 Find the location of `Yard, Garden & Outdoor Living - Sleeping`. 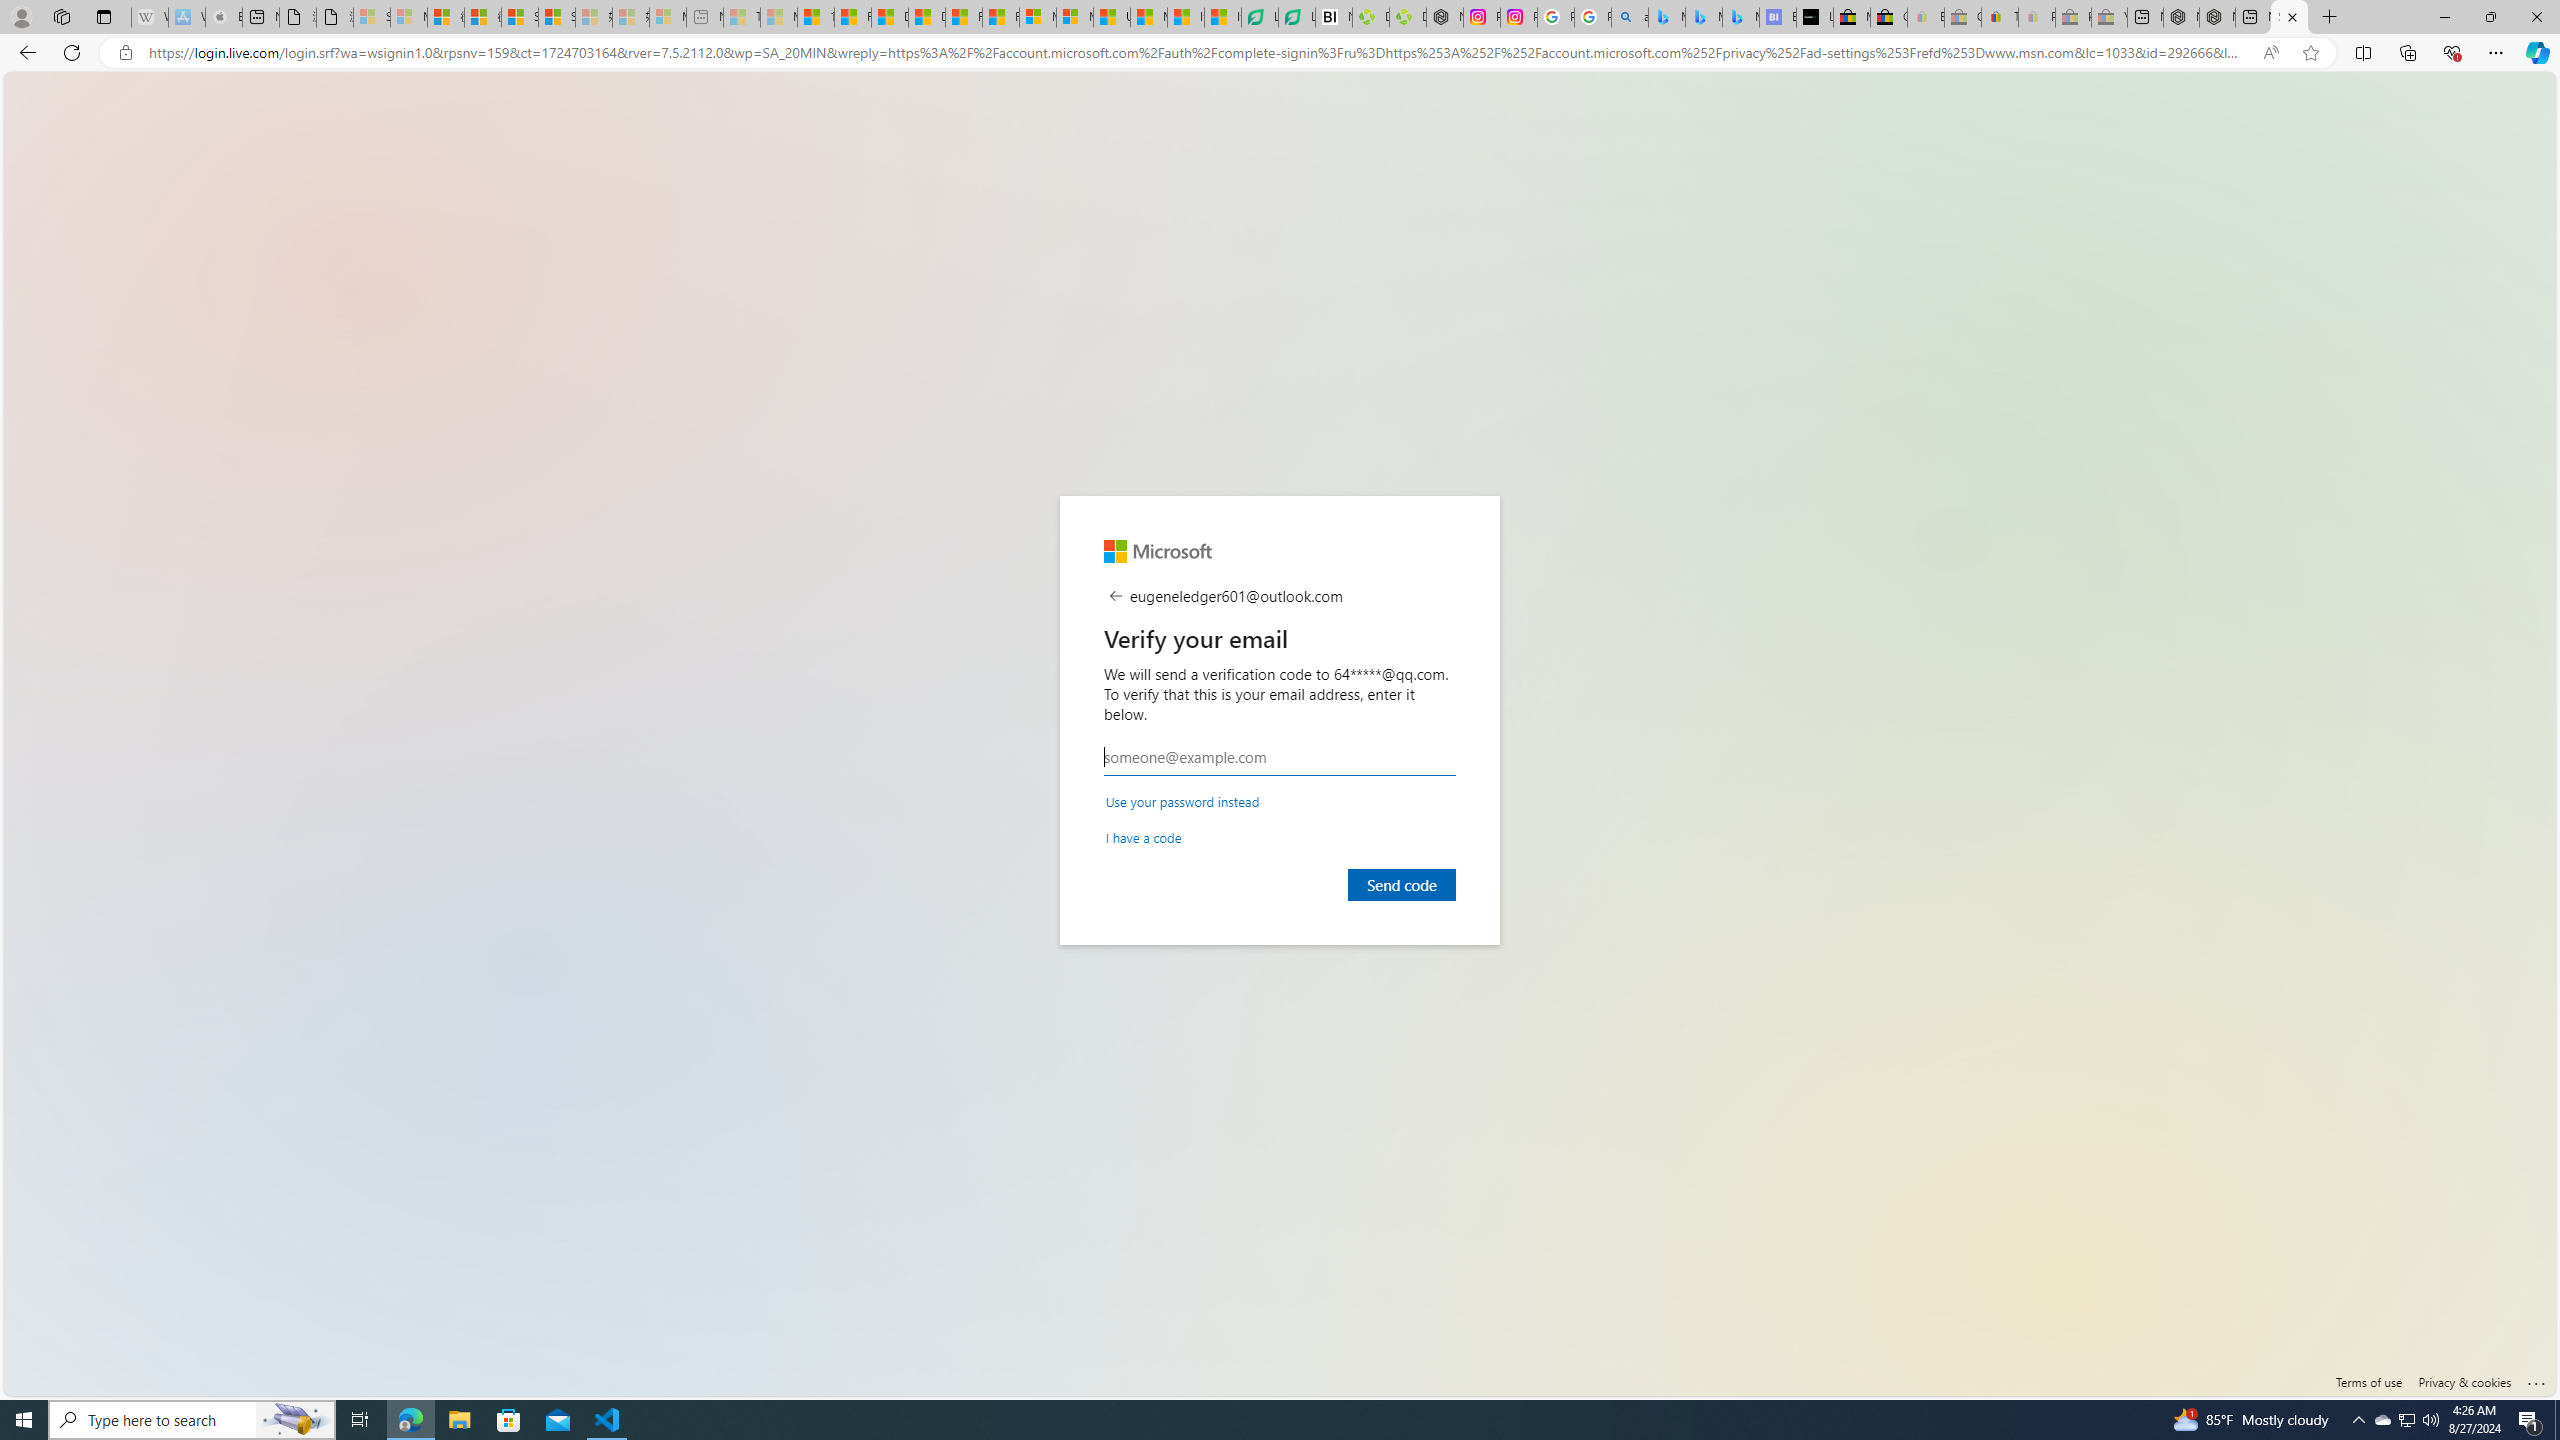

Yard, Garden & Outdoor Living - Sleeping is located at coordinates (2109, 17).